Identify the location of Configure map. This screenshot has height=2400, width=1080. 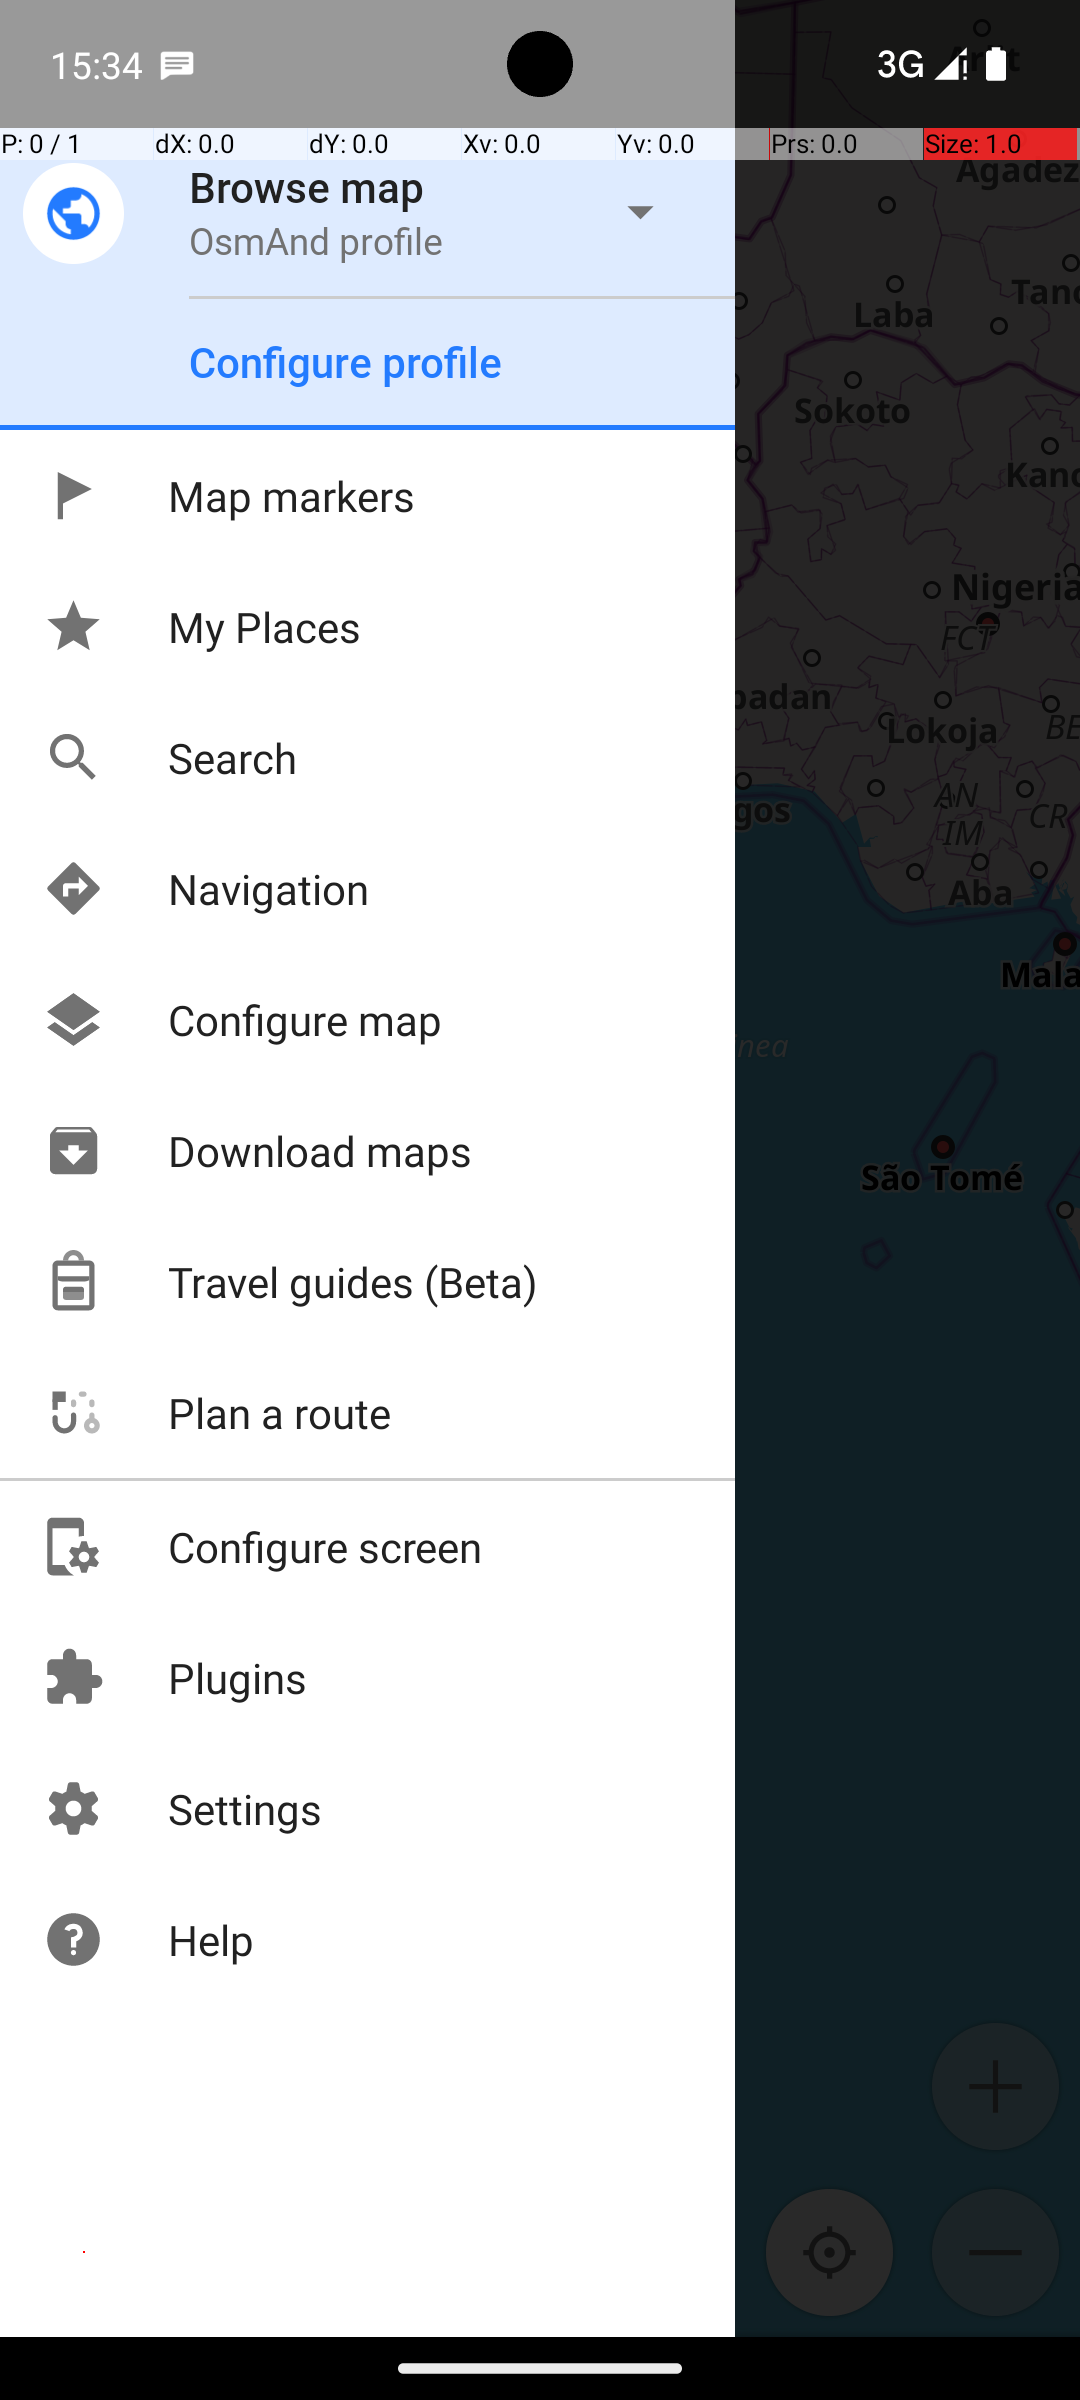
(242, 1020).